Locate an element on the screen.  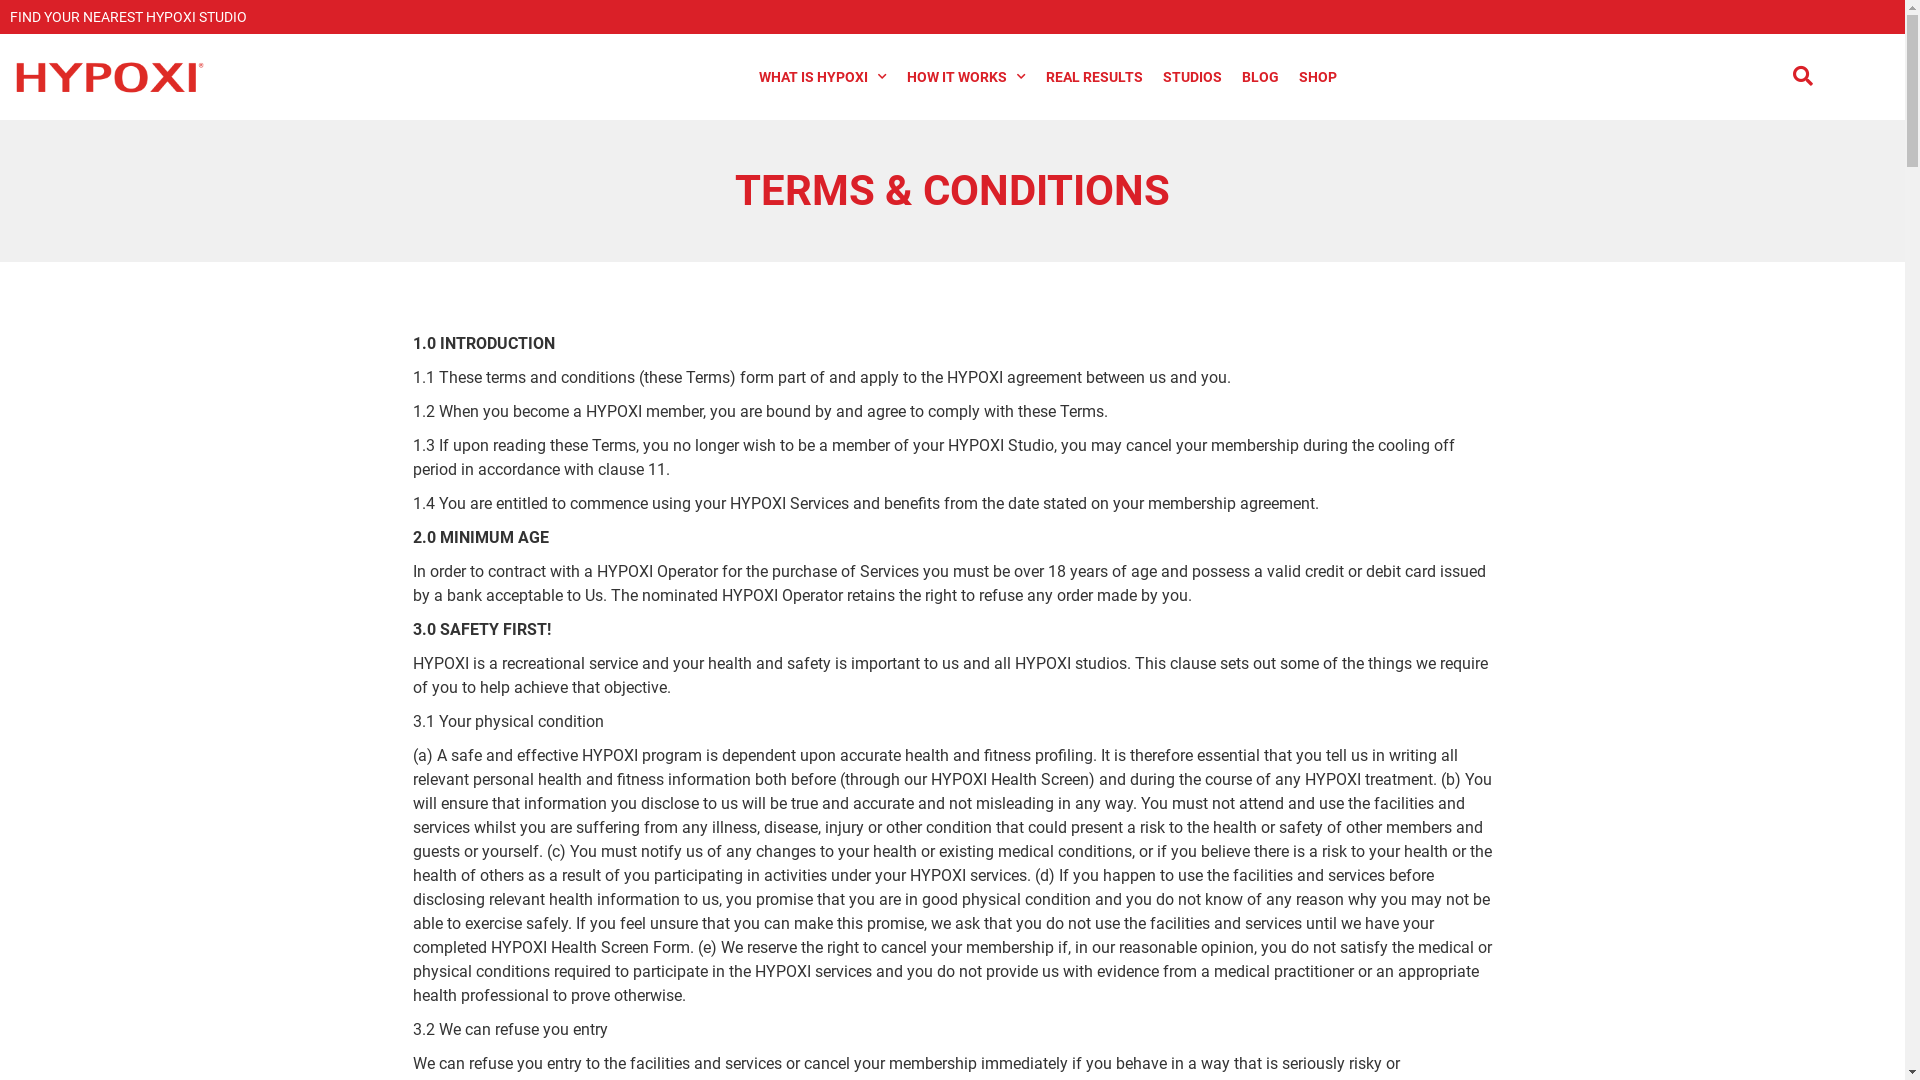
WHAT IS HYPOXI is located at coordinates (823, 77).